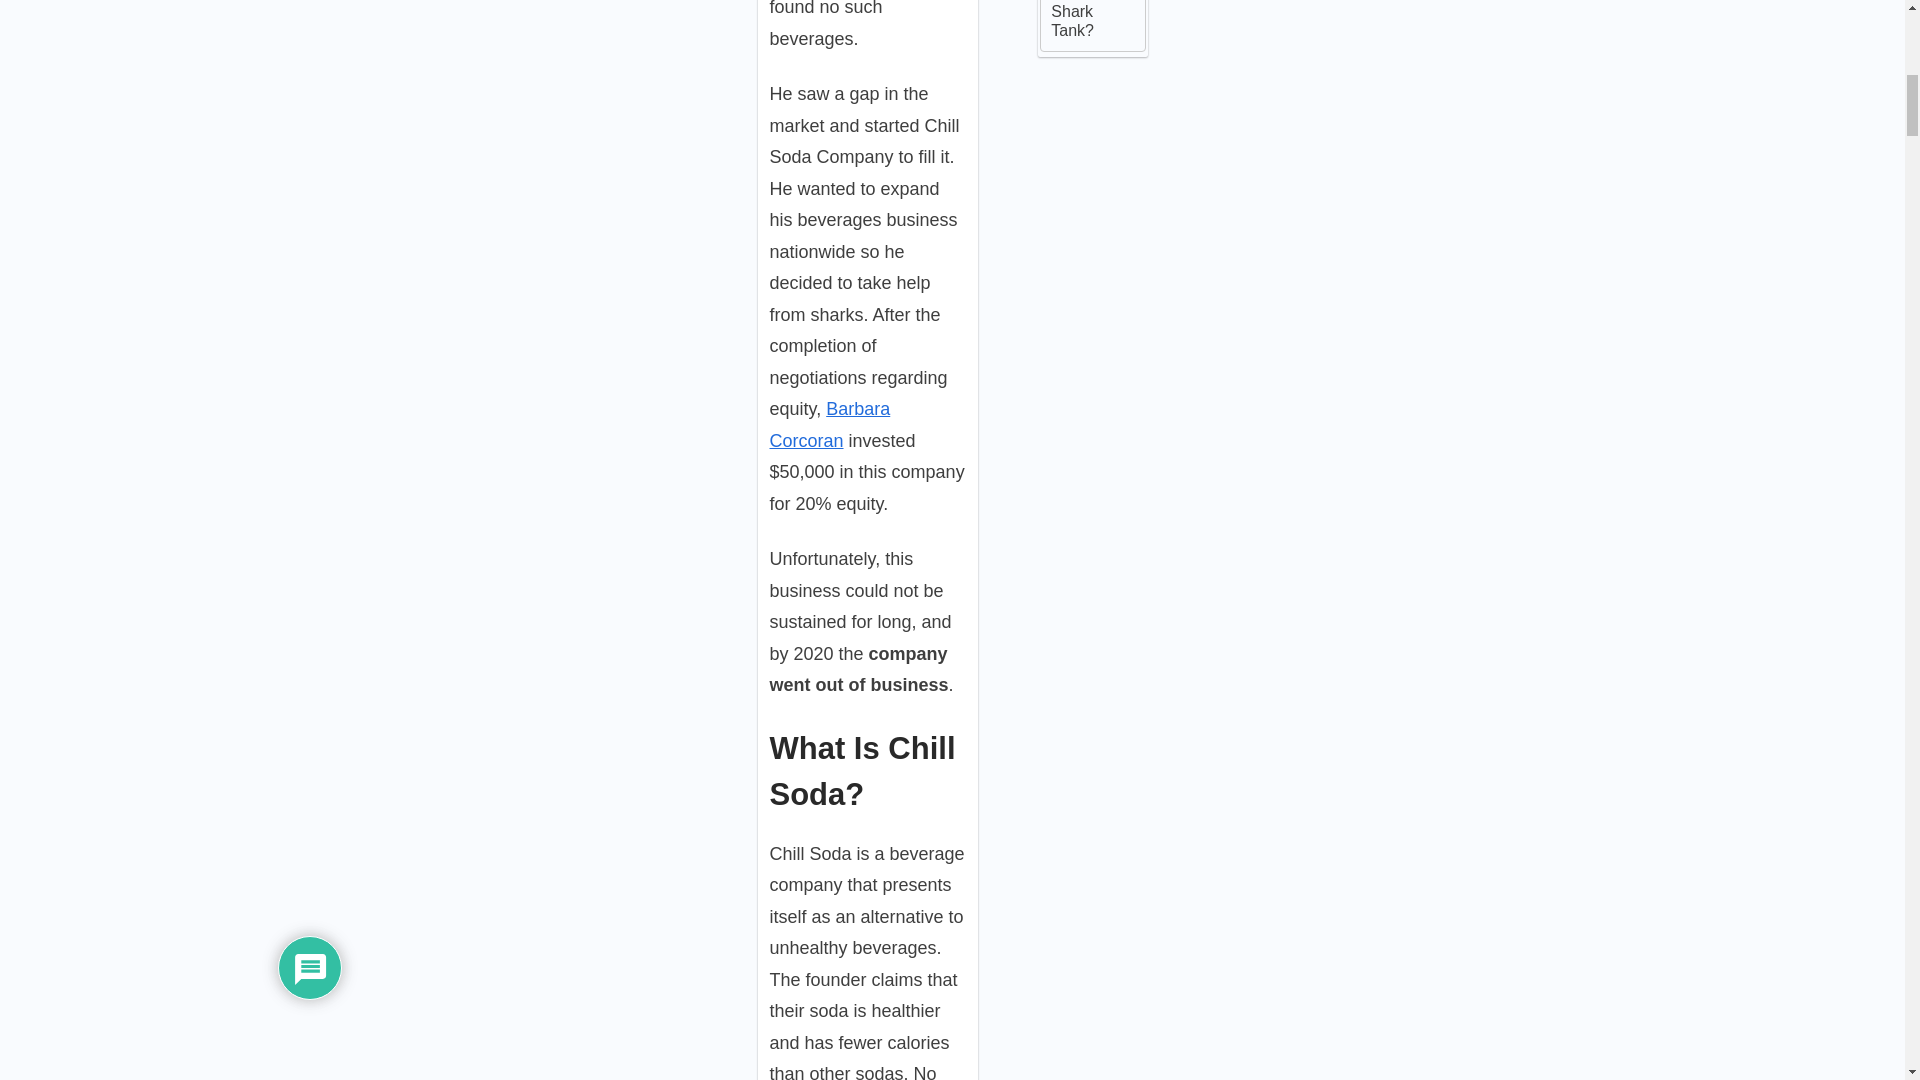 The image size is (1920, 1080). What do you see at coordinates (830, 424) in the screenshot?
I see `Barbara Corcoran` at bounding box center [830, 424].